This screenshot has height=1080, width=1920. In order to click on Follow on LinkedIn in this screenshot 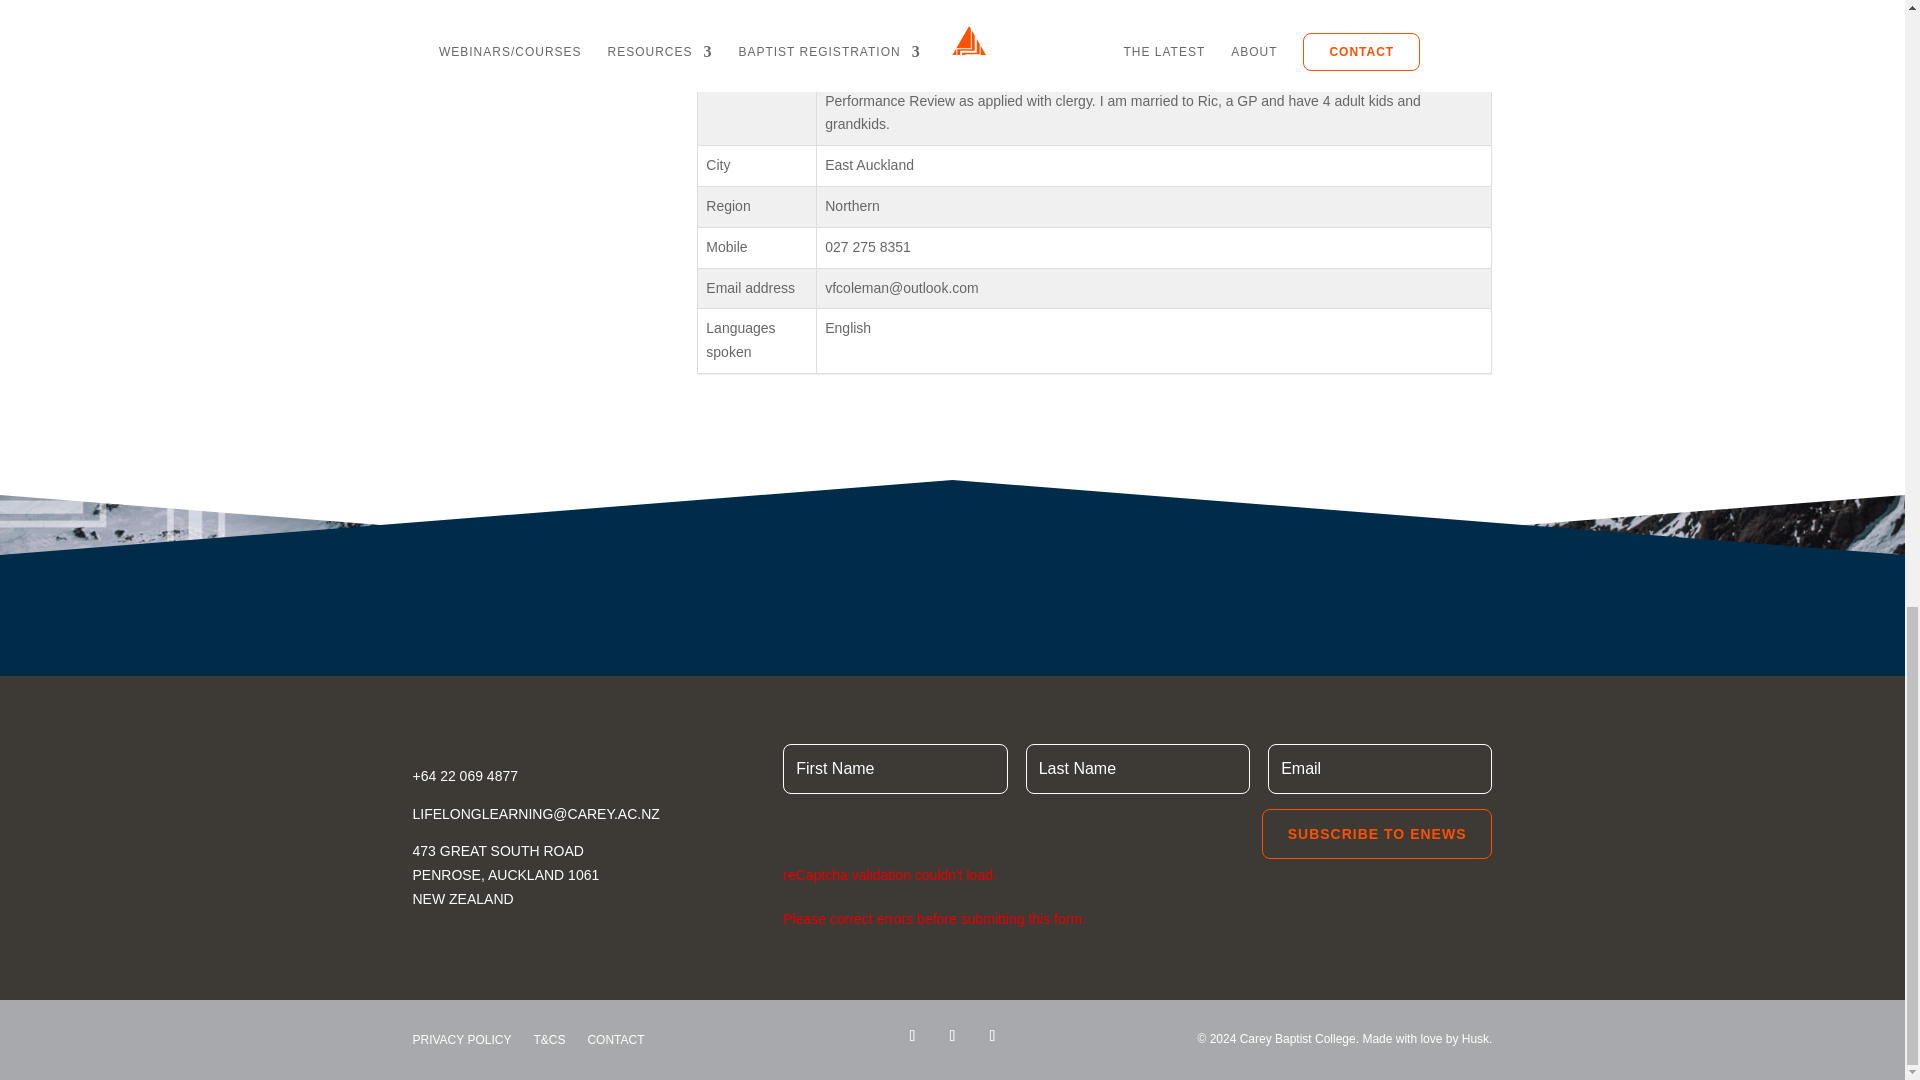, I will do `click(992, 1035)`.